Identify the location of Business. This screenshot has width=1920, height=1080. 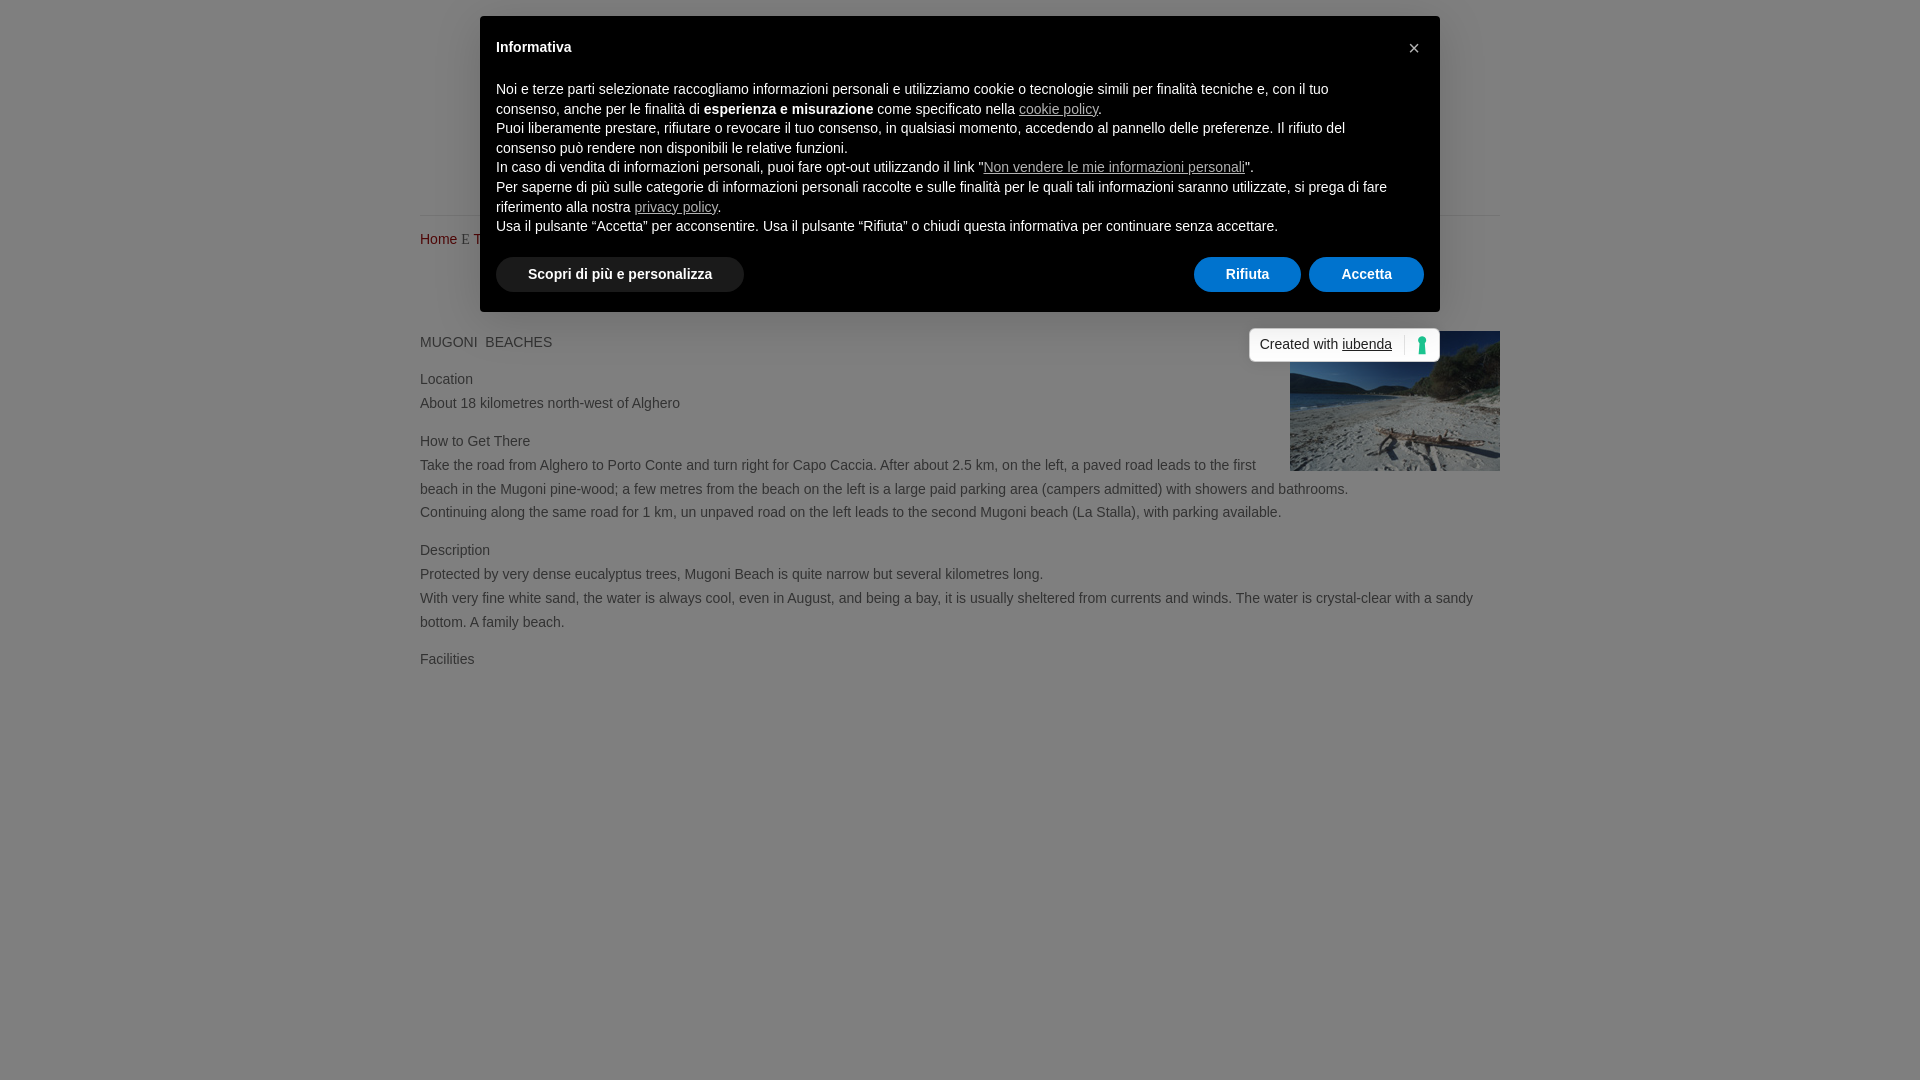
(1261, 180).